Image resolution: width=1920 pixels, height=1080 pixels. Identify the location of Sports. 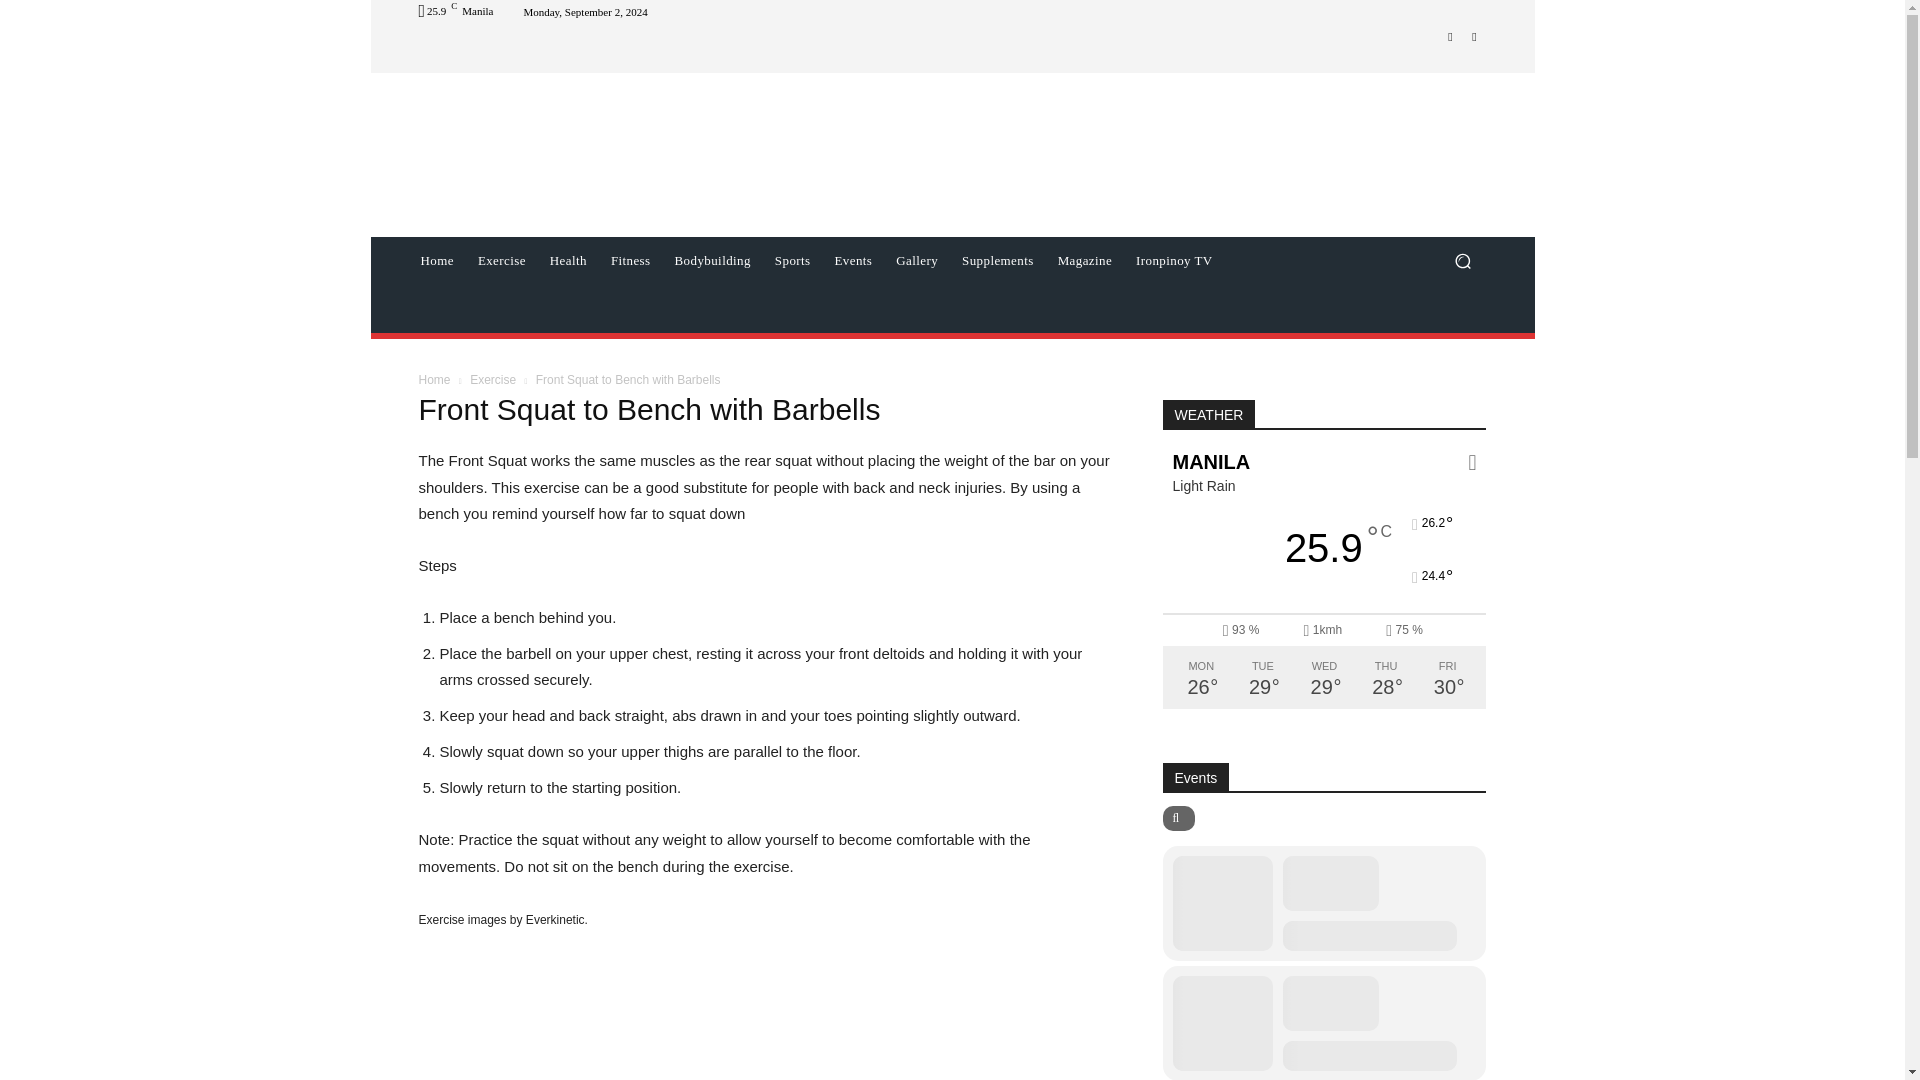
(792, 260).